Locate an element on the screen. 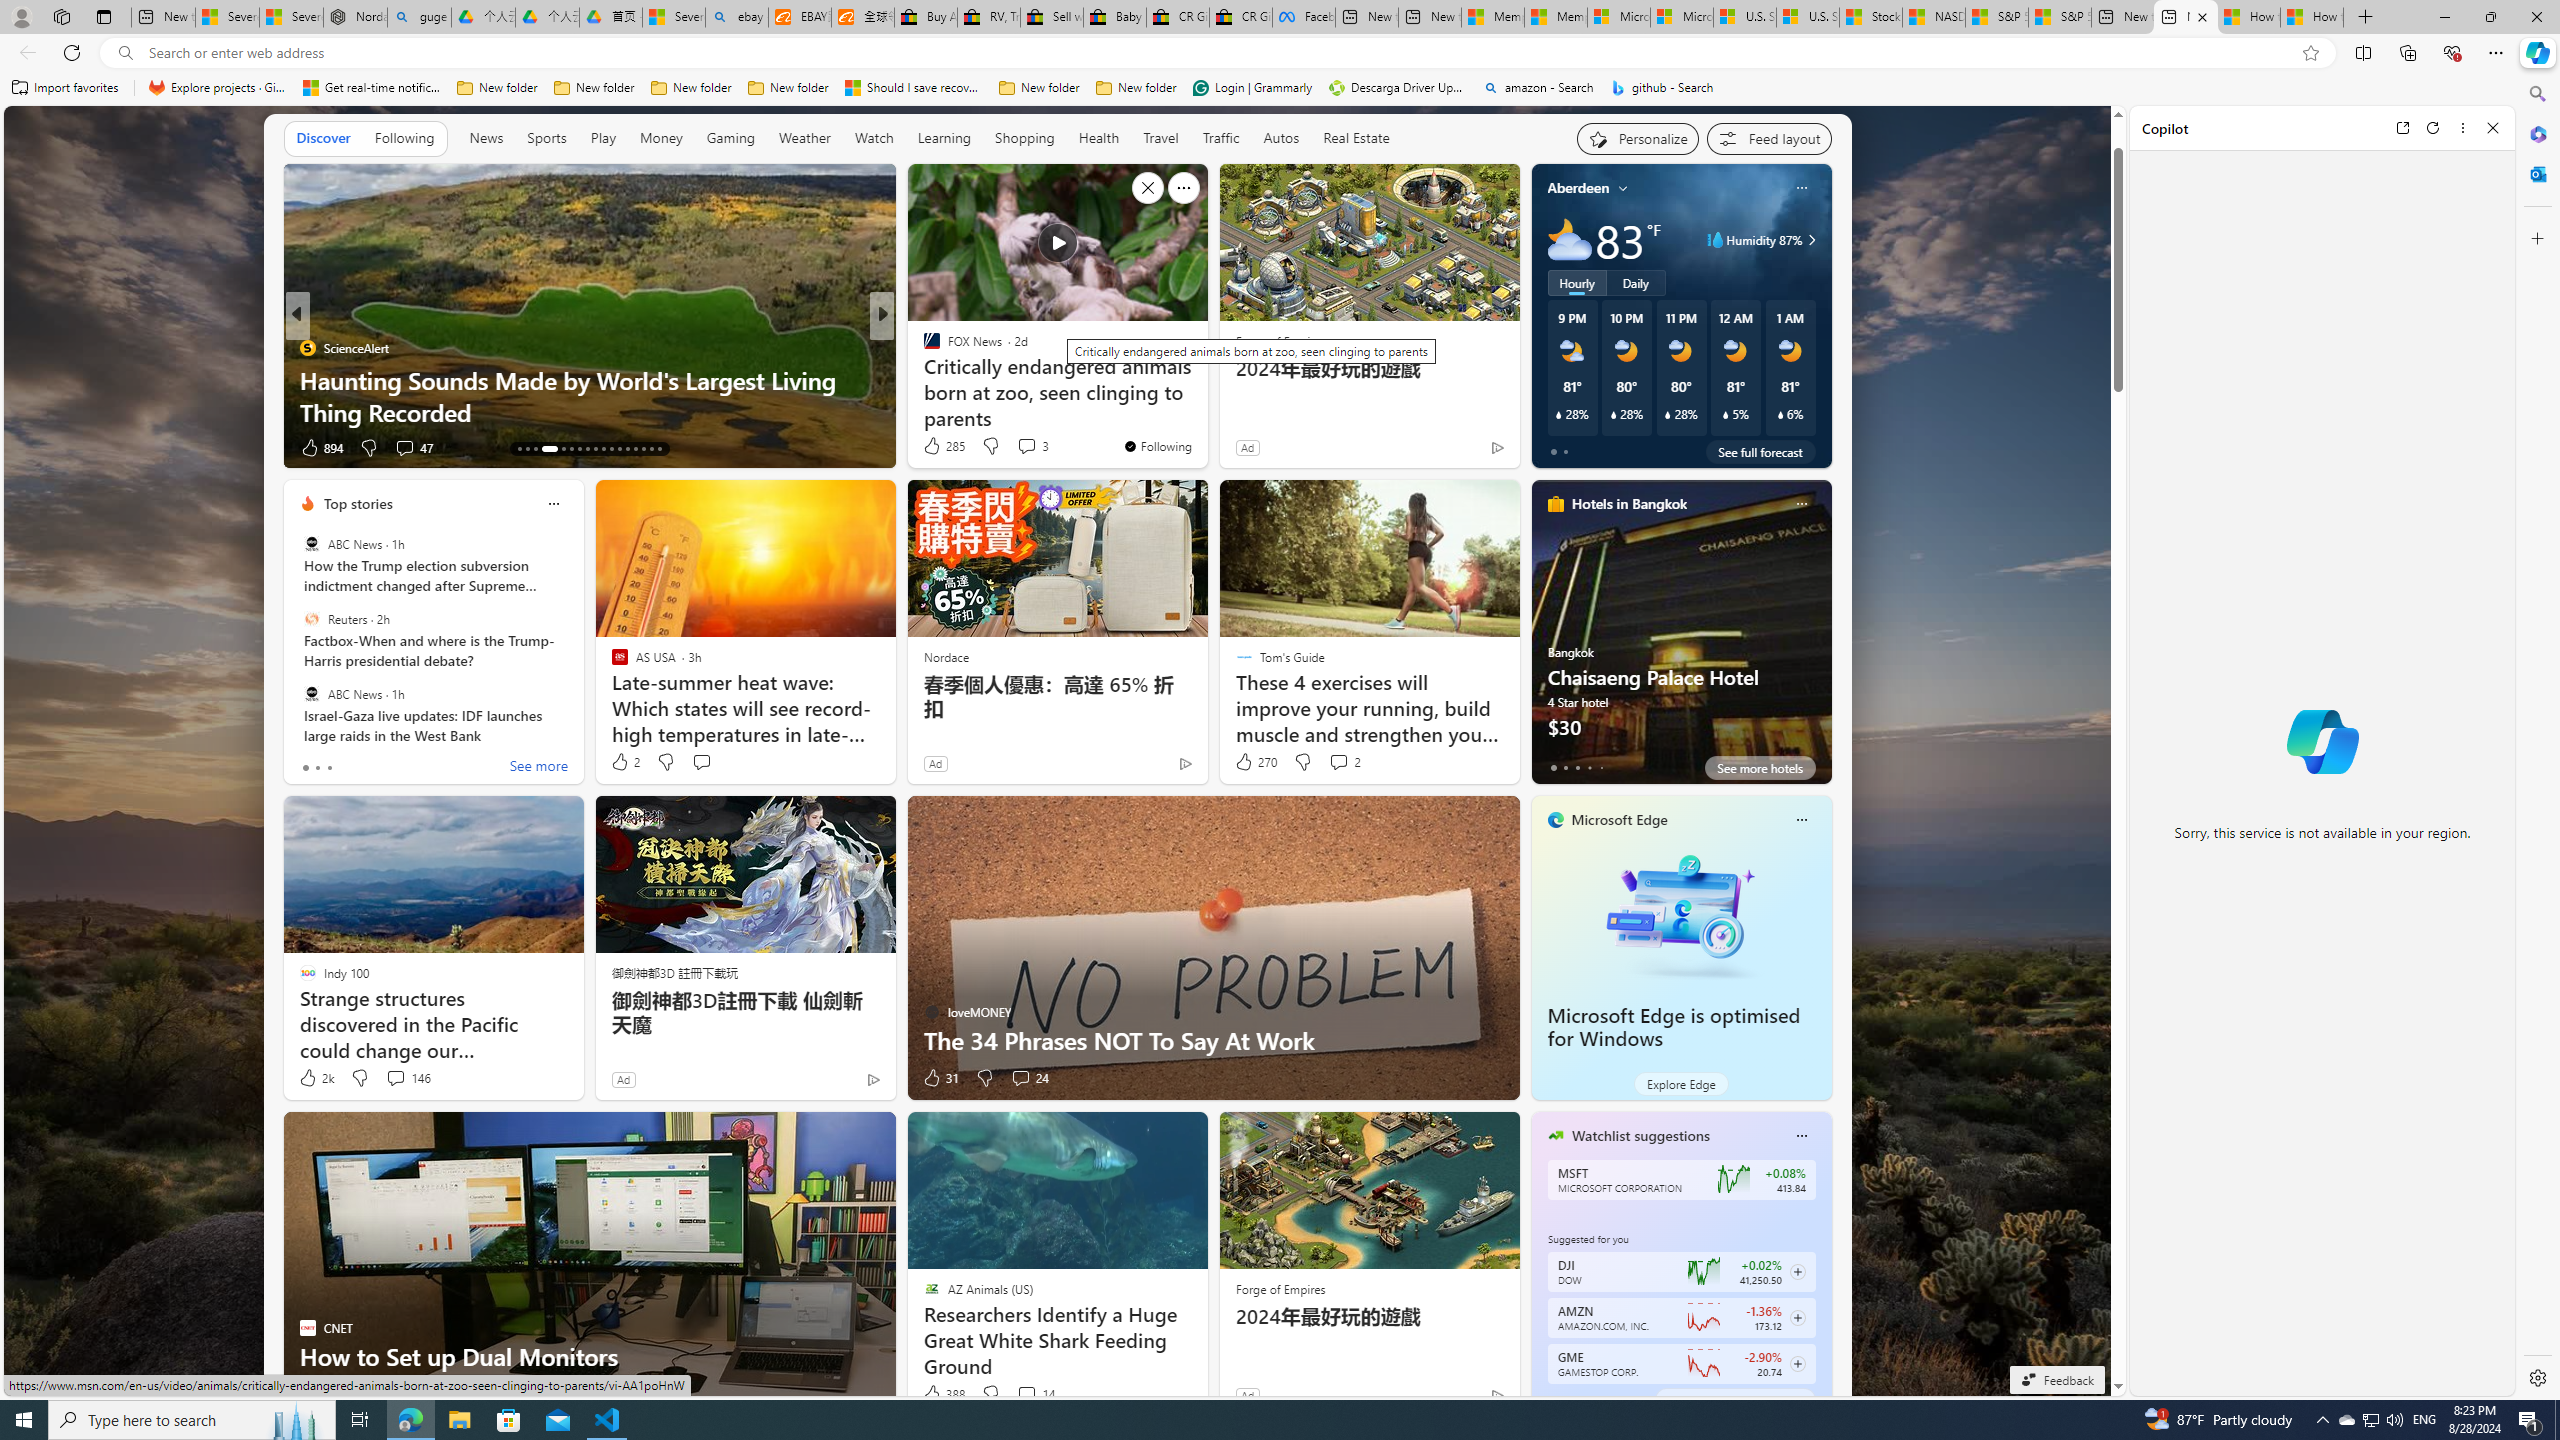 This screenshot has width=2560, height=1440. Facebook is located at coordinates (1304, 17).